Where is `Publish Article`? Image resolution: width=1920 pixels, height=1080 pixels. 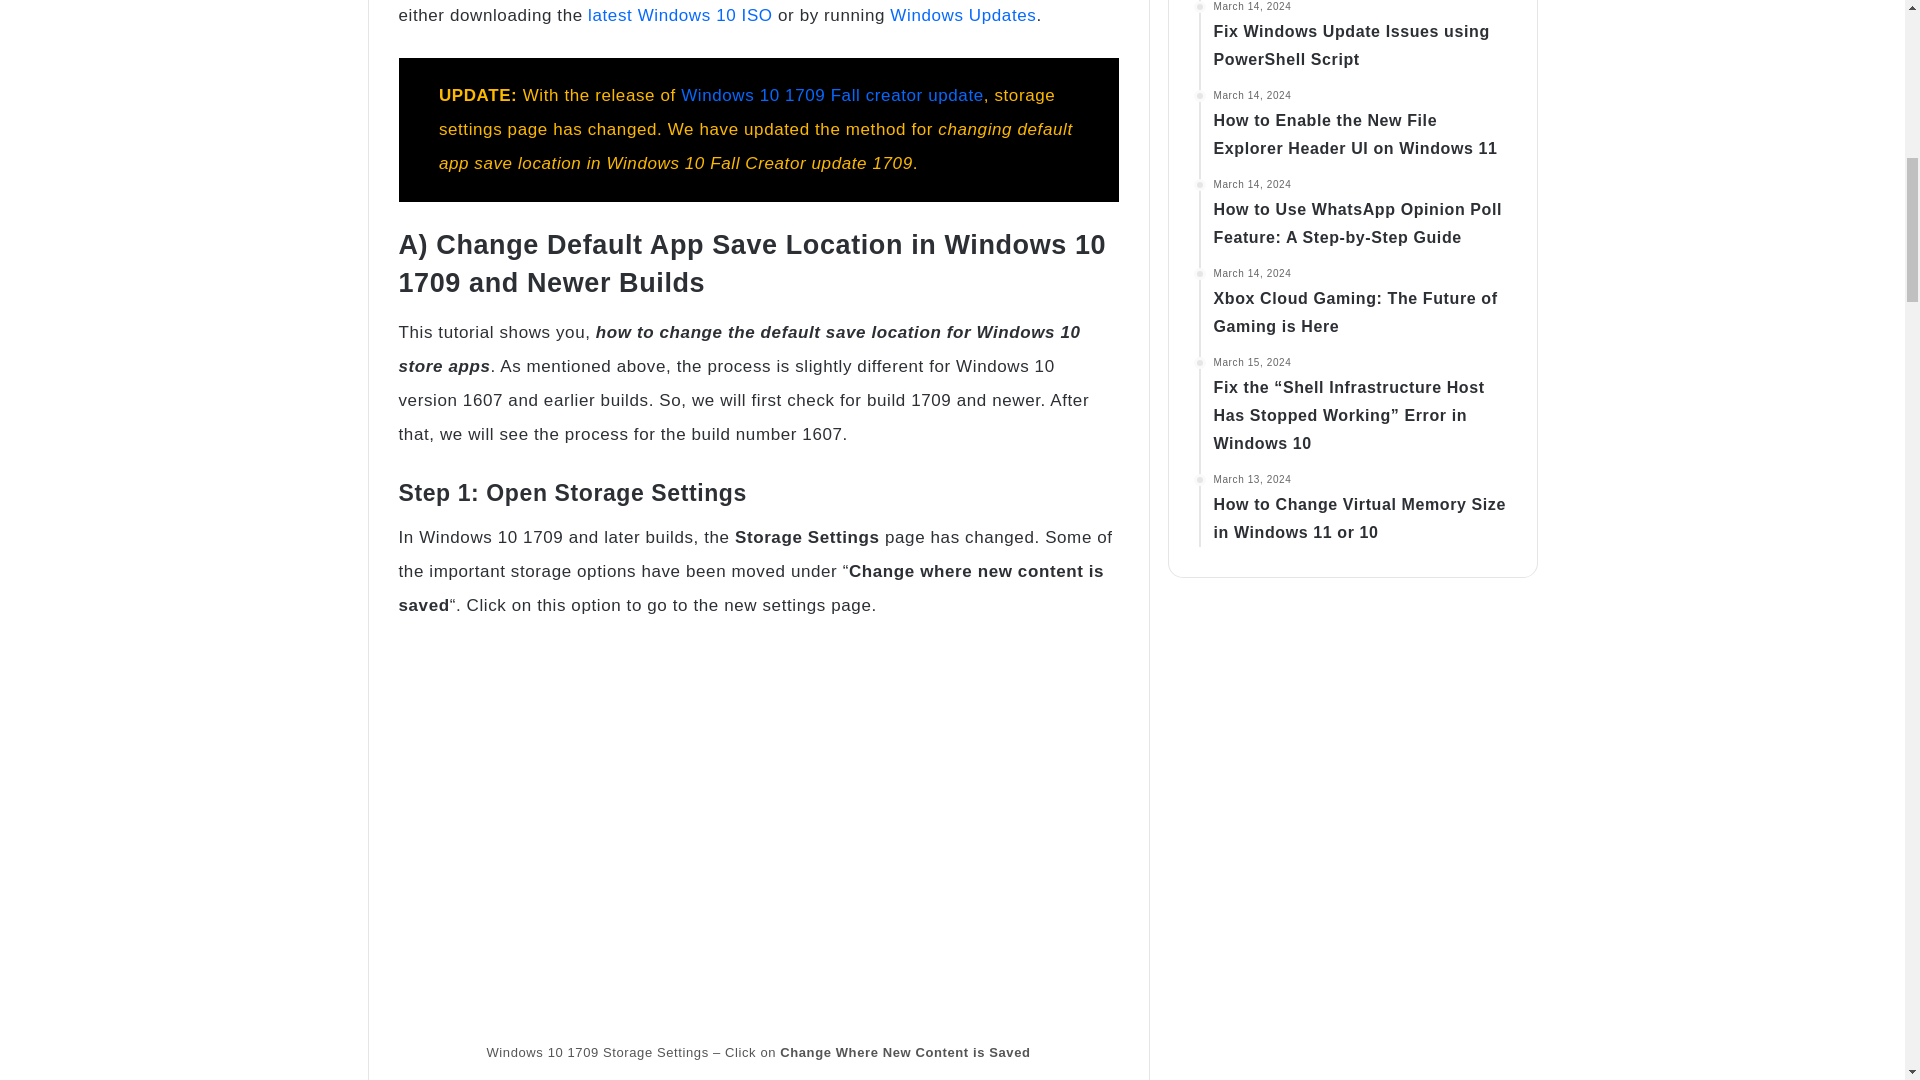
Publish Article is located at coordinates (100, 172).